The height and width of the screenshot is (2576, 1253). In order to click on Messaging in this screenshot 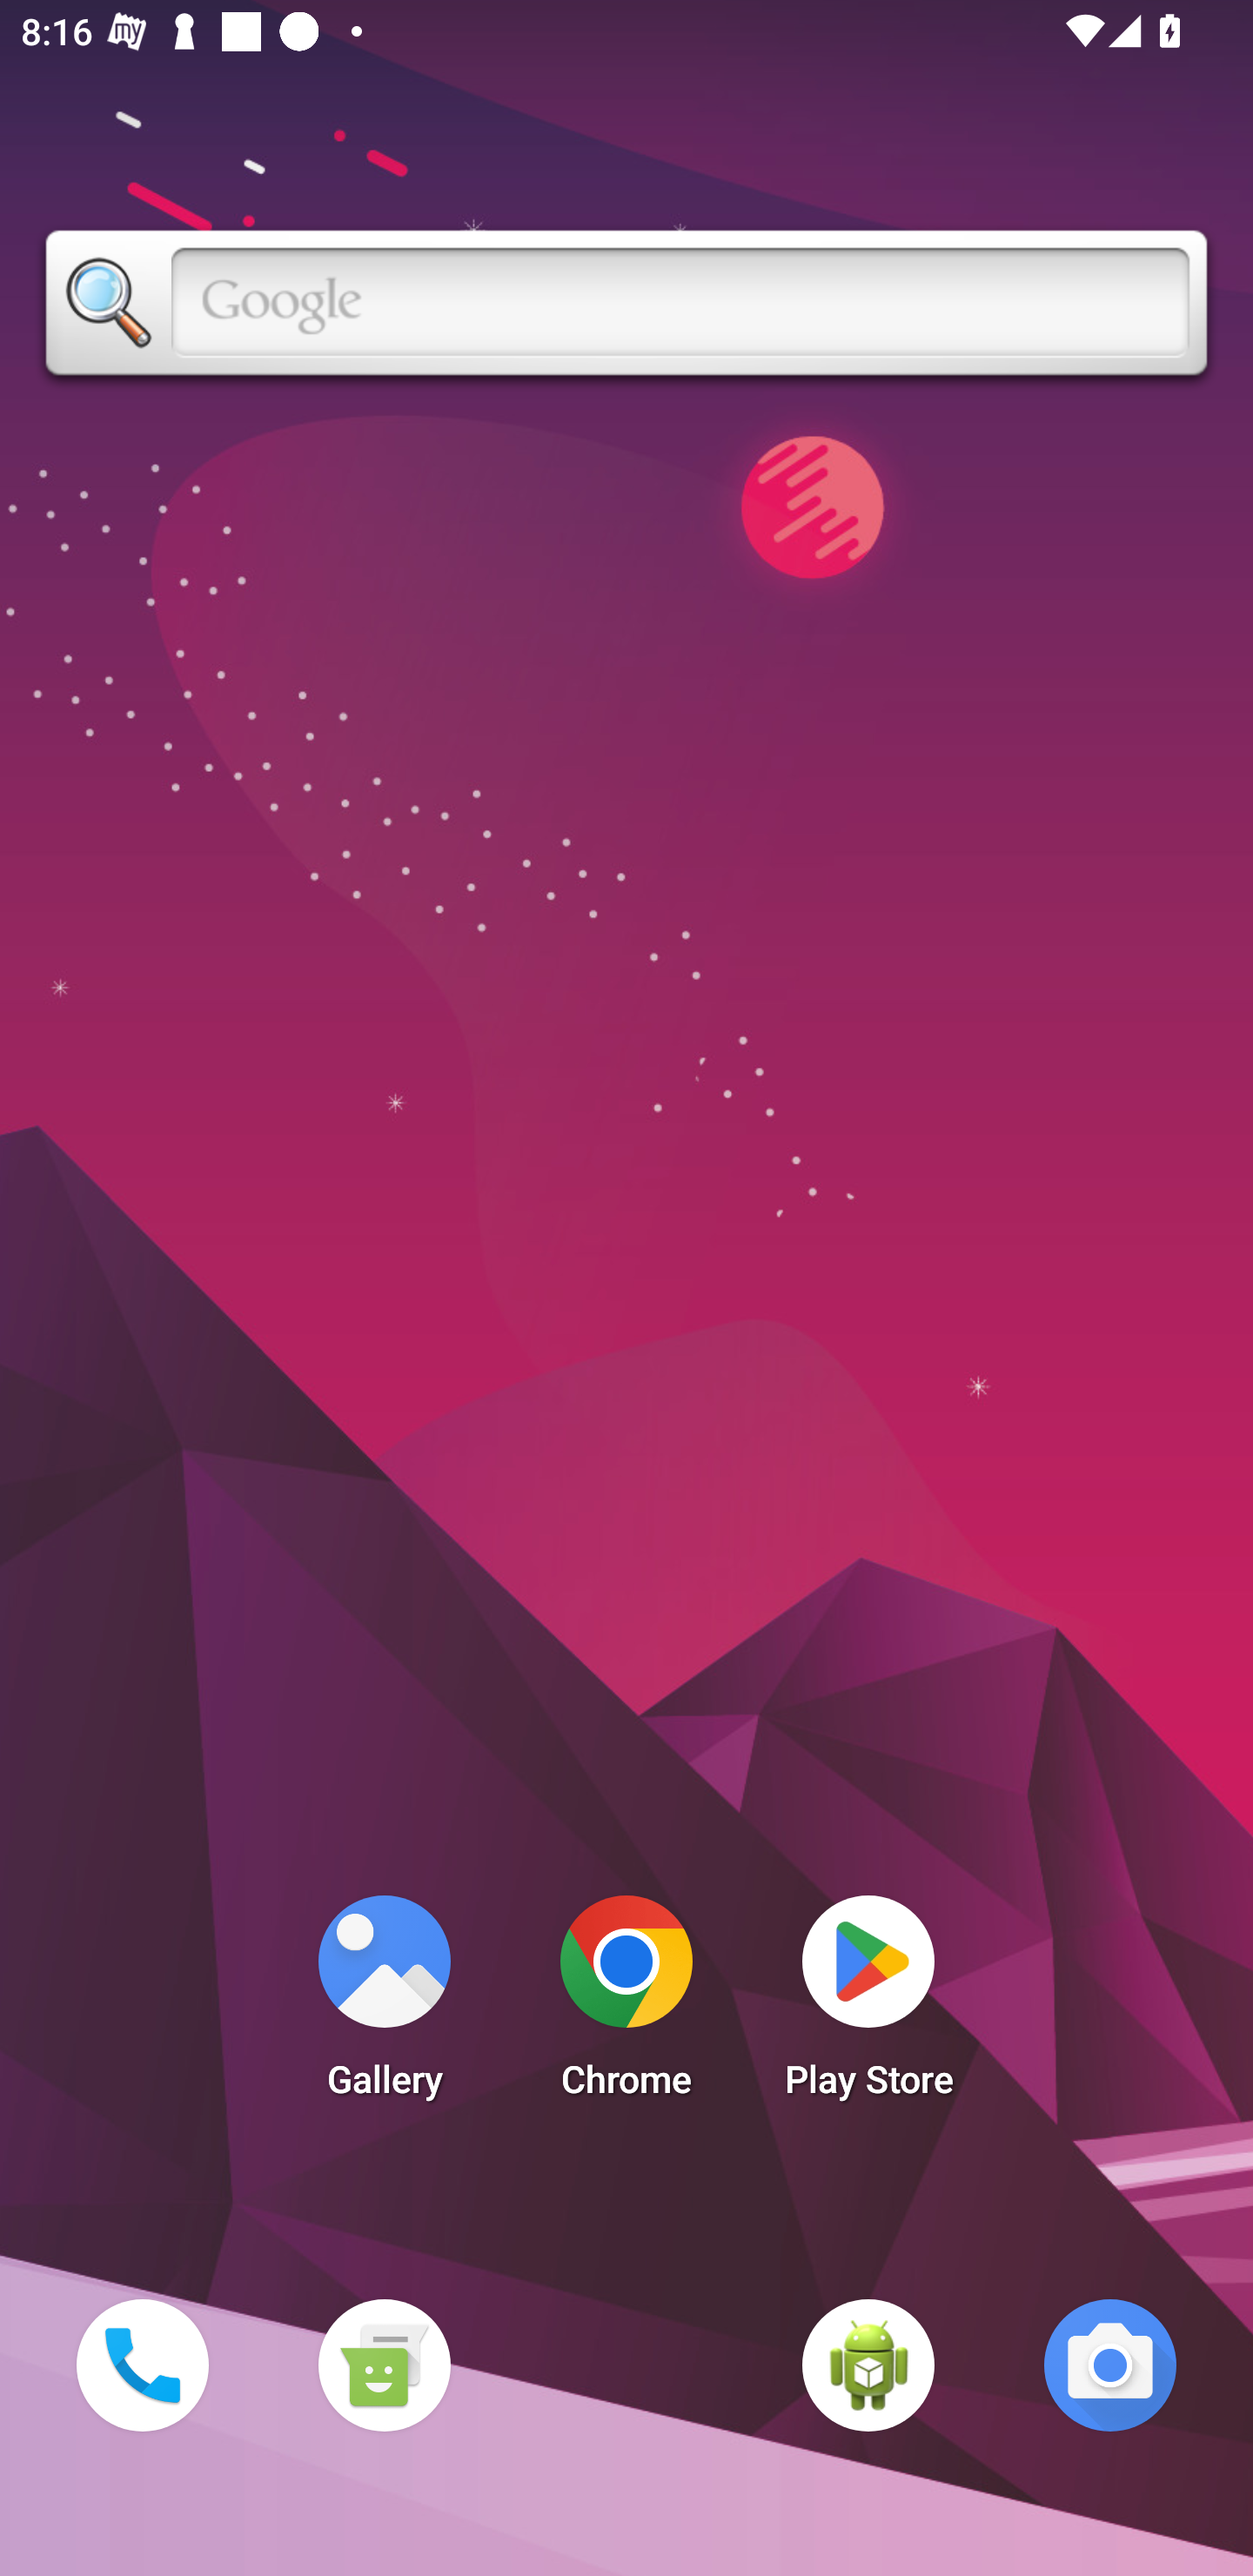, I will do `click(384, 2365)`.